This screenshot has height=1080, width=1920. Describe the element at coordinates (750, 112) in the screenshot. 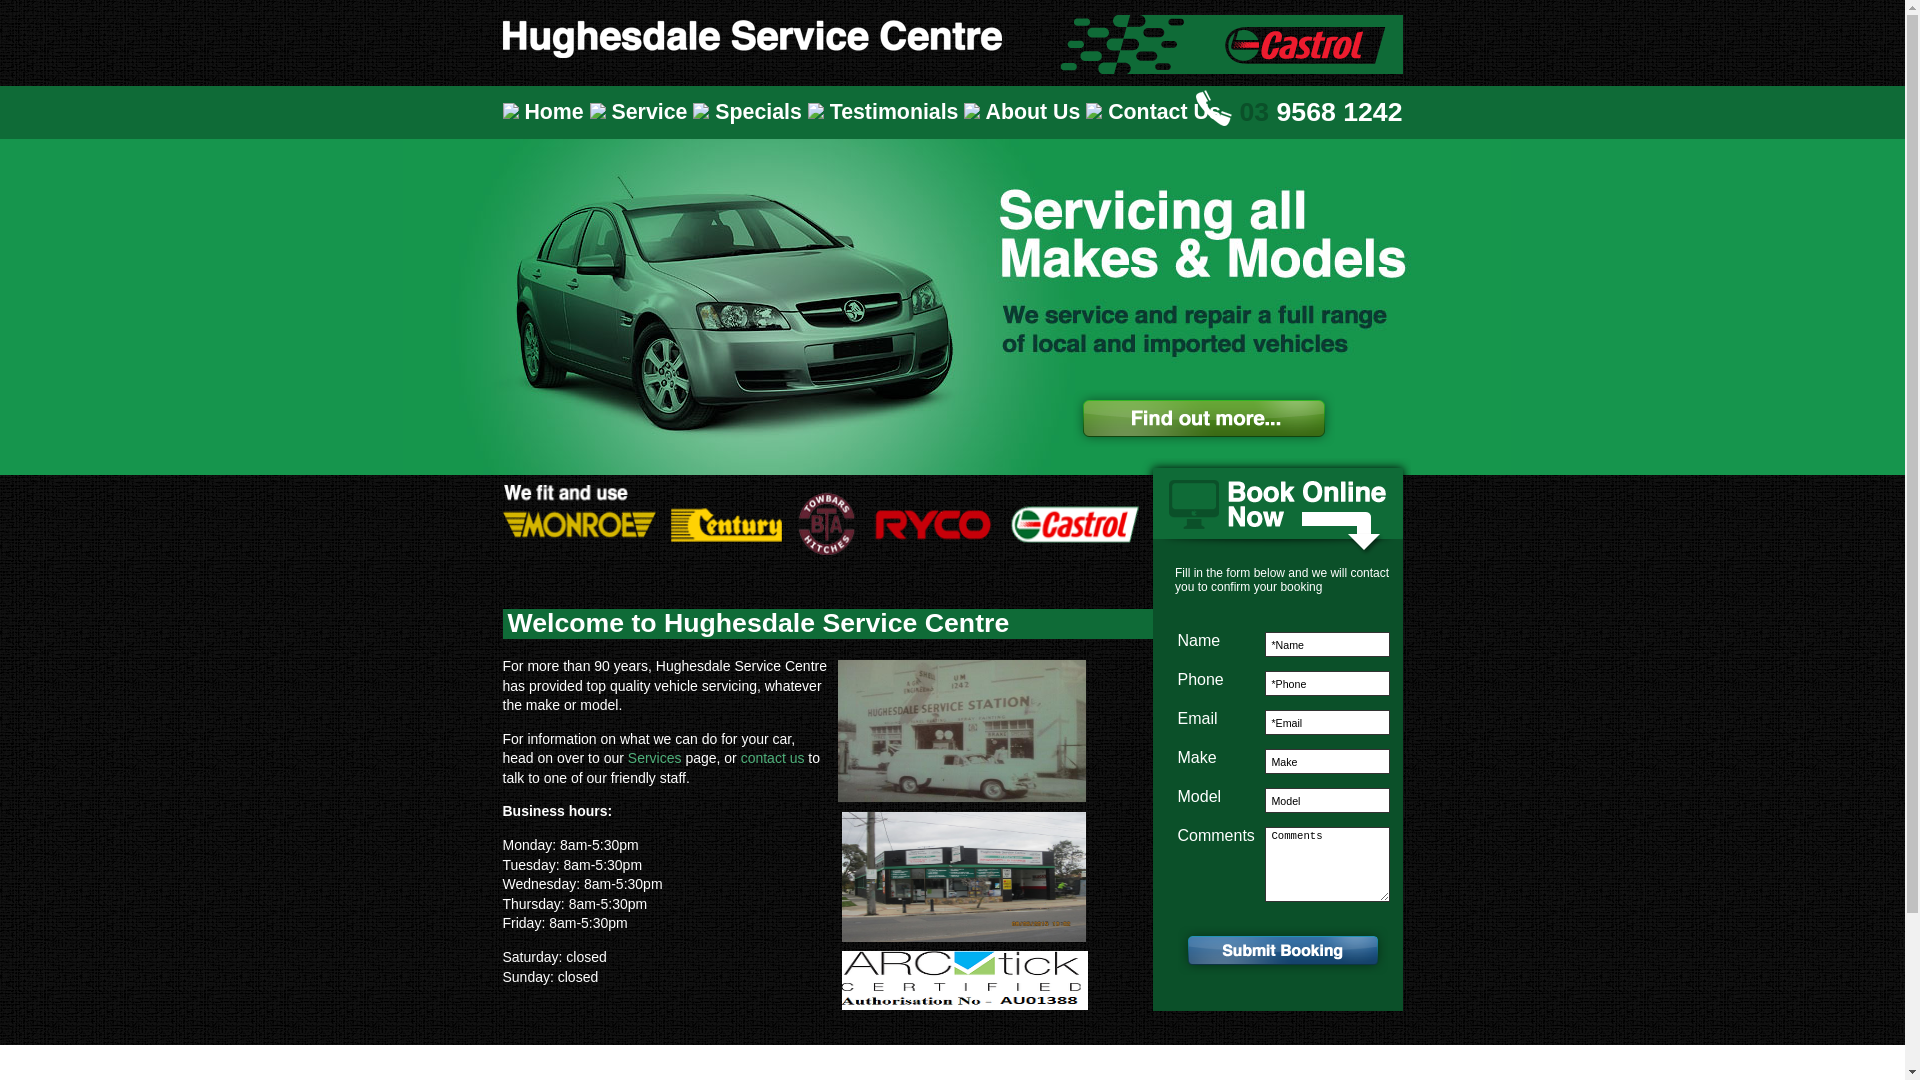

I see ` Specials ` at that location.